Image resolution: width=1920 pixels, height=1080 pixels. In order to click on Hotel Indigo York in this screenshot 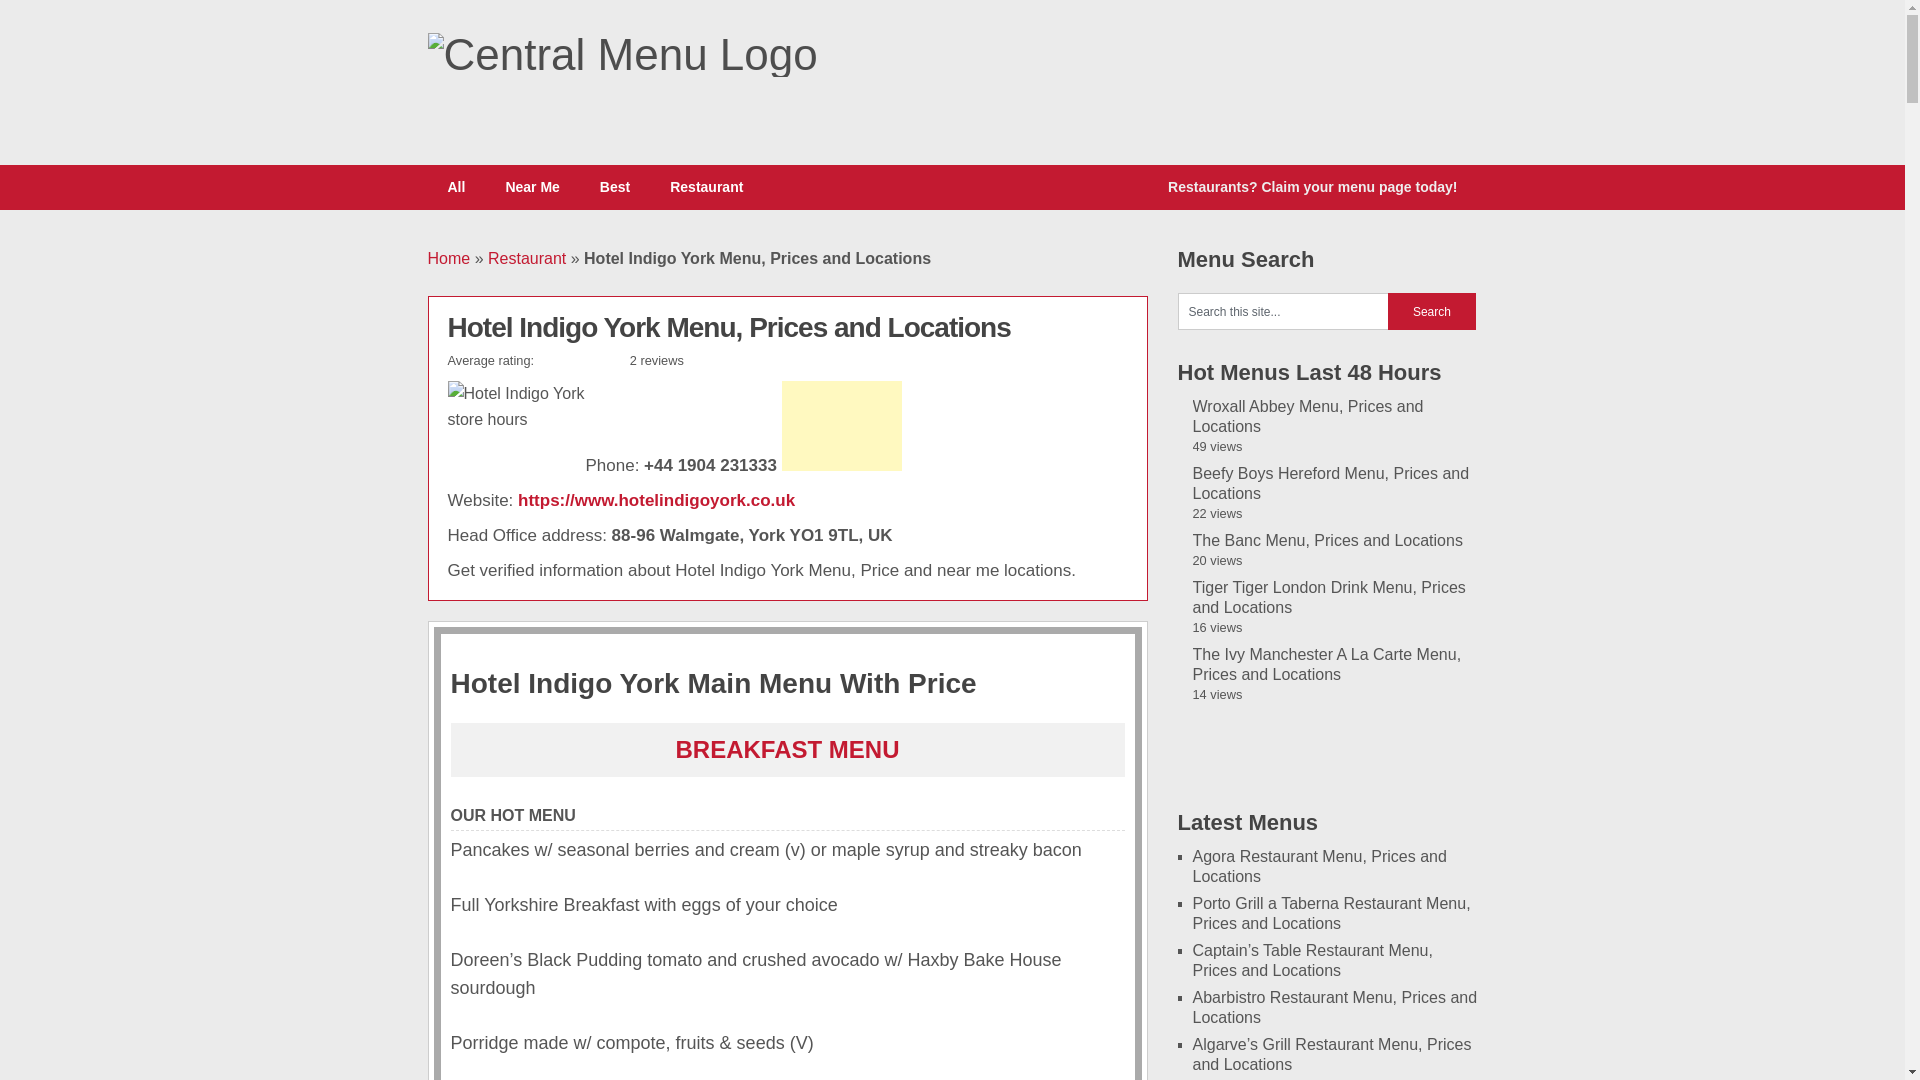, I will do `click(656, 500)`.